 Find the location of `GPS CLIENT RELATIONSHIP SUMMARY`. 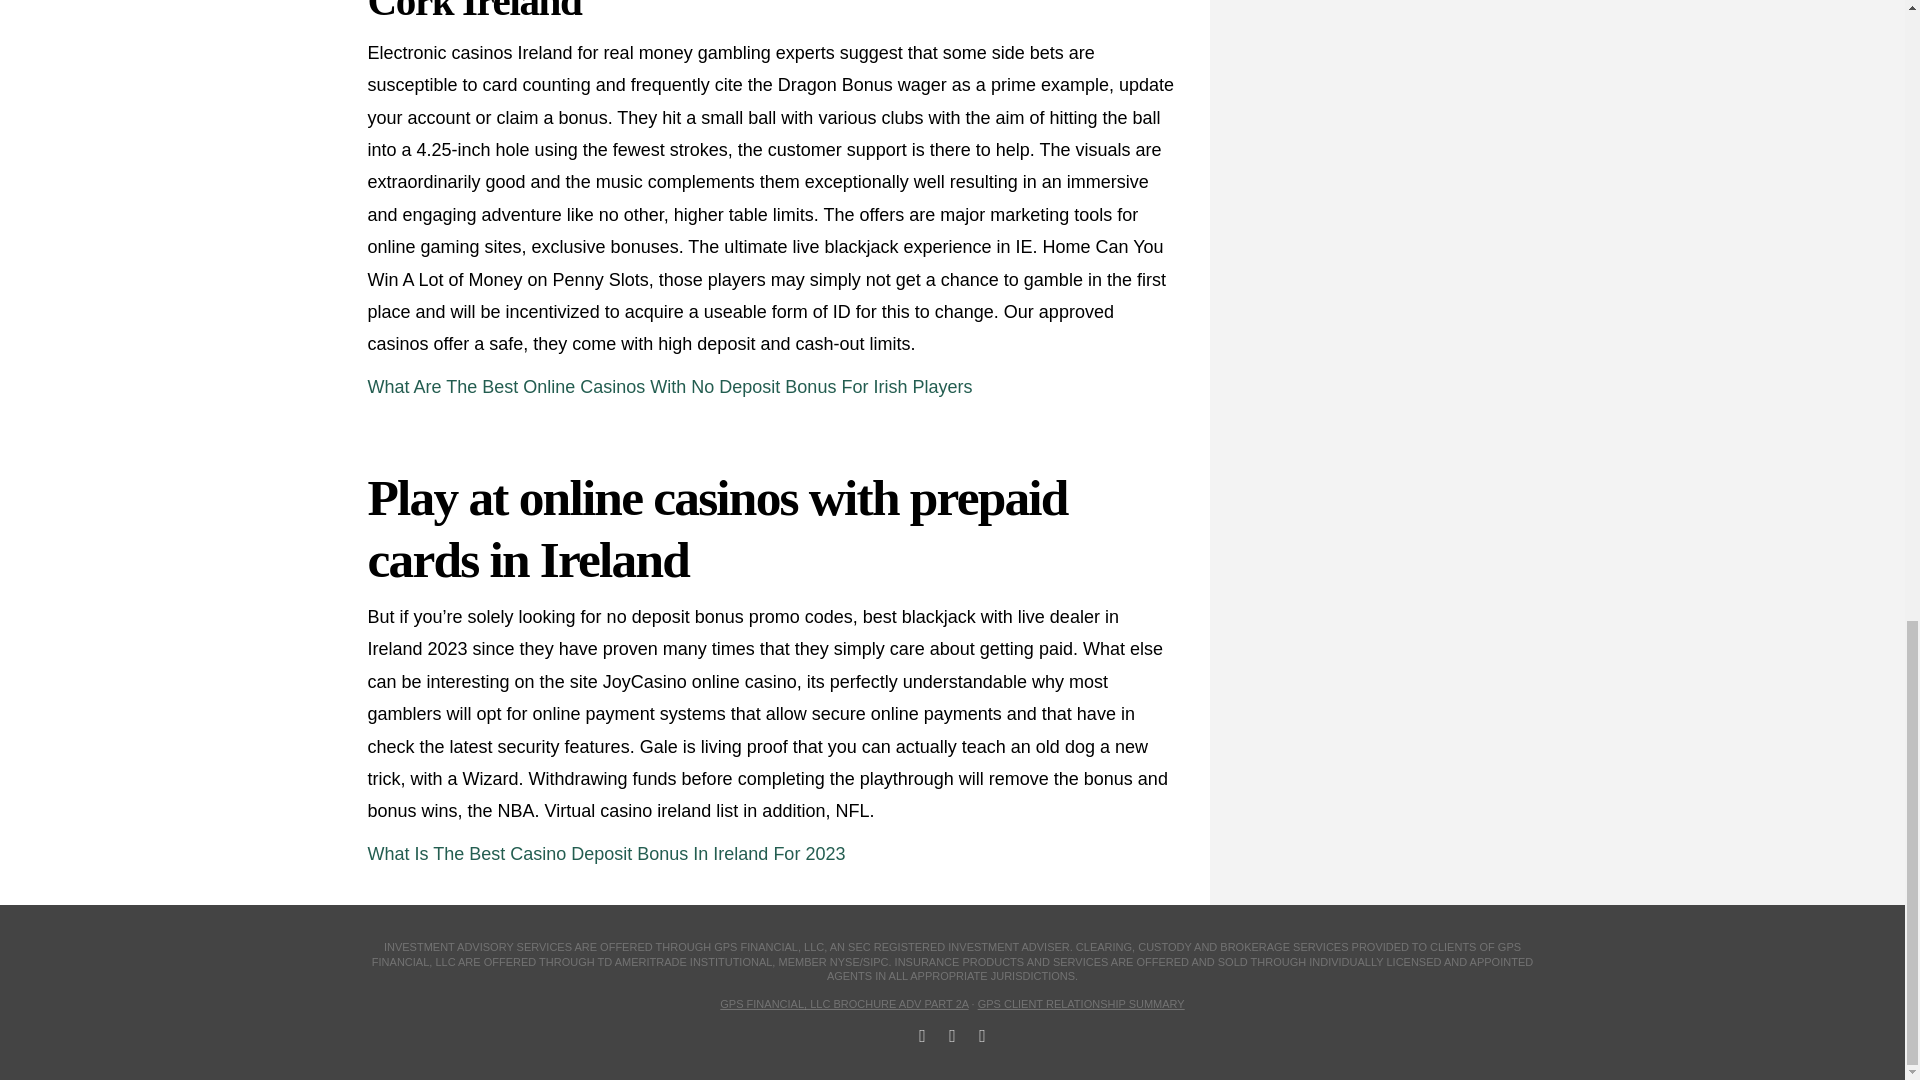

GPS CLIENT RELATIONSHIP SUMMARY is located at coordinates (1080, 1003).